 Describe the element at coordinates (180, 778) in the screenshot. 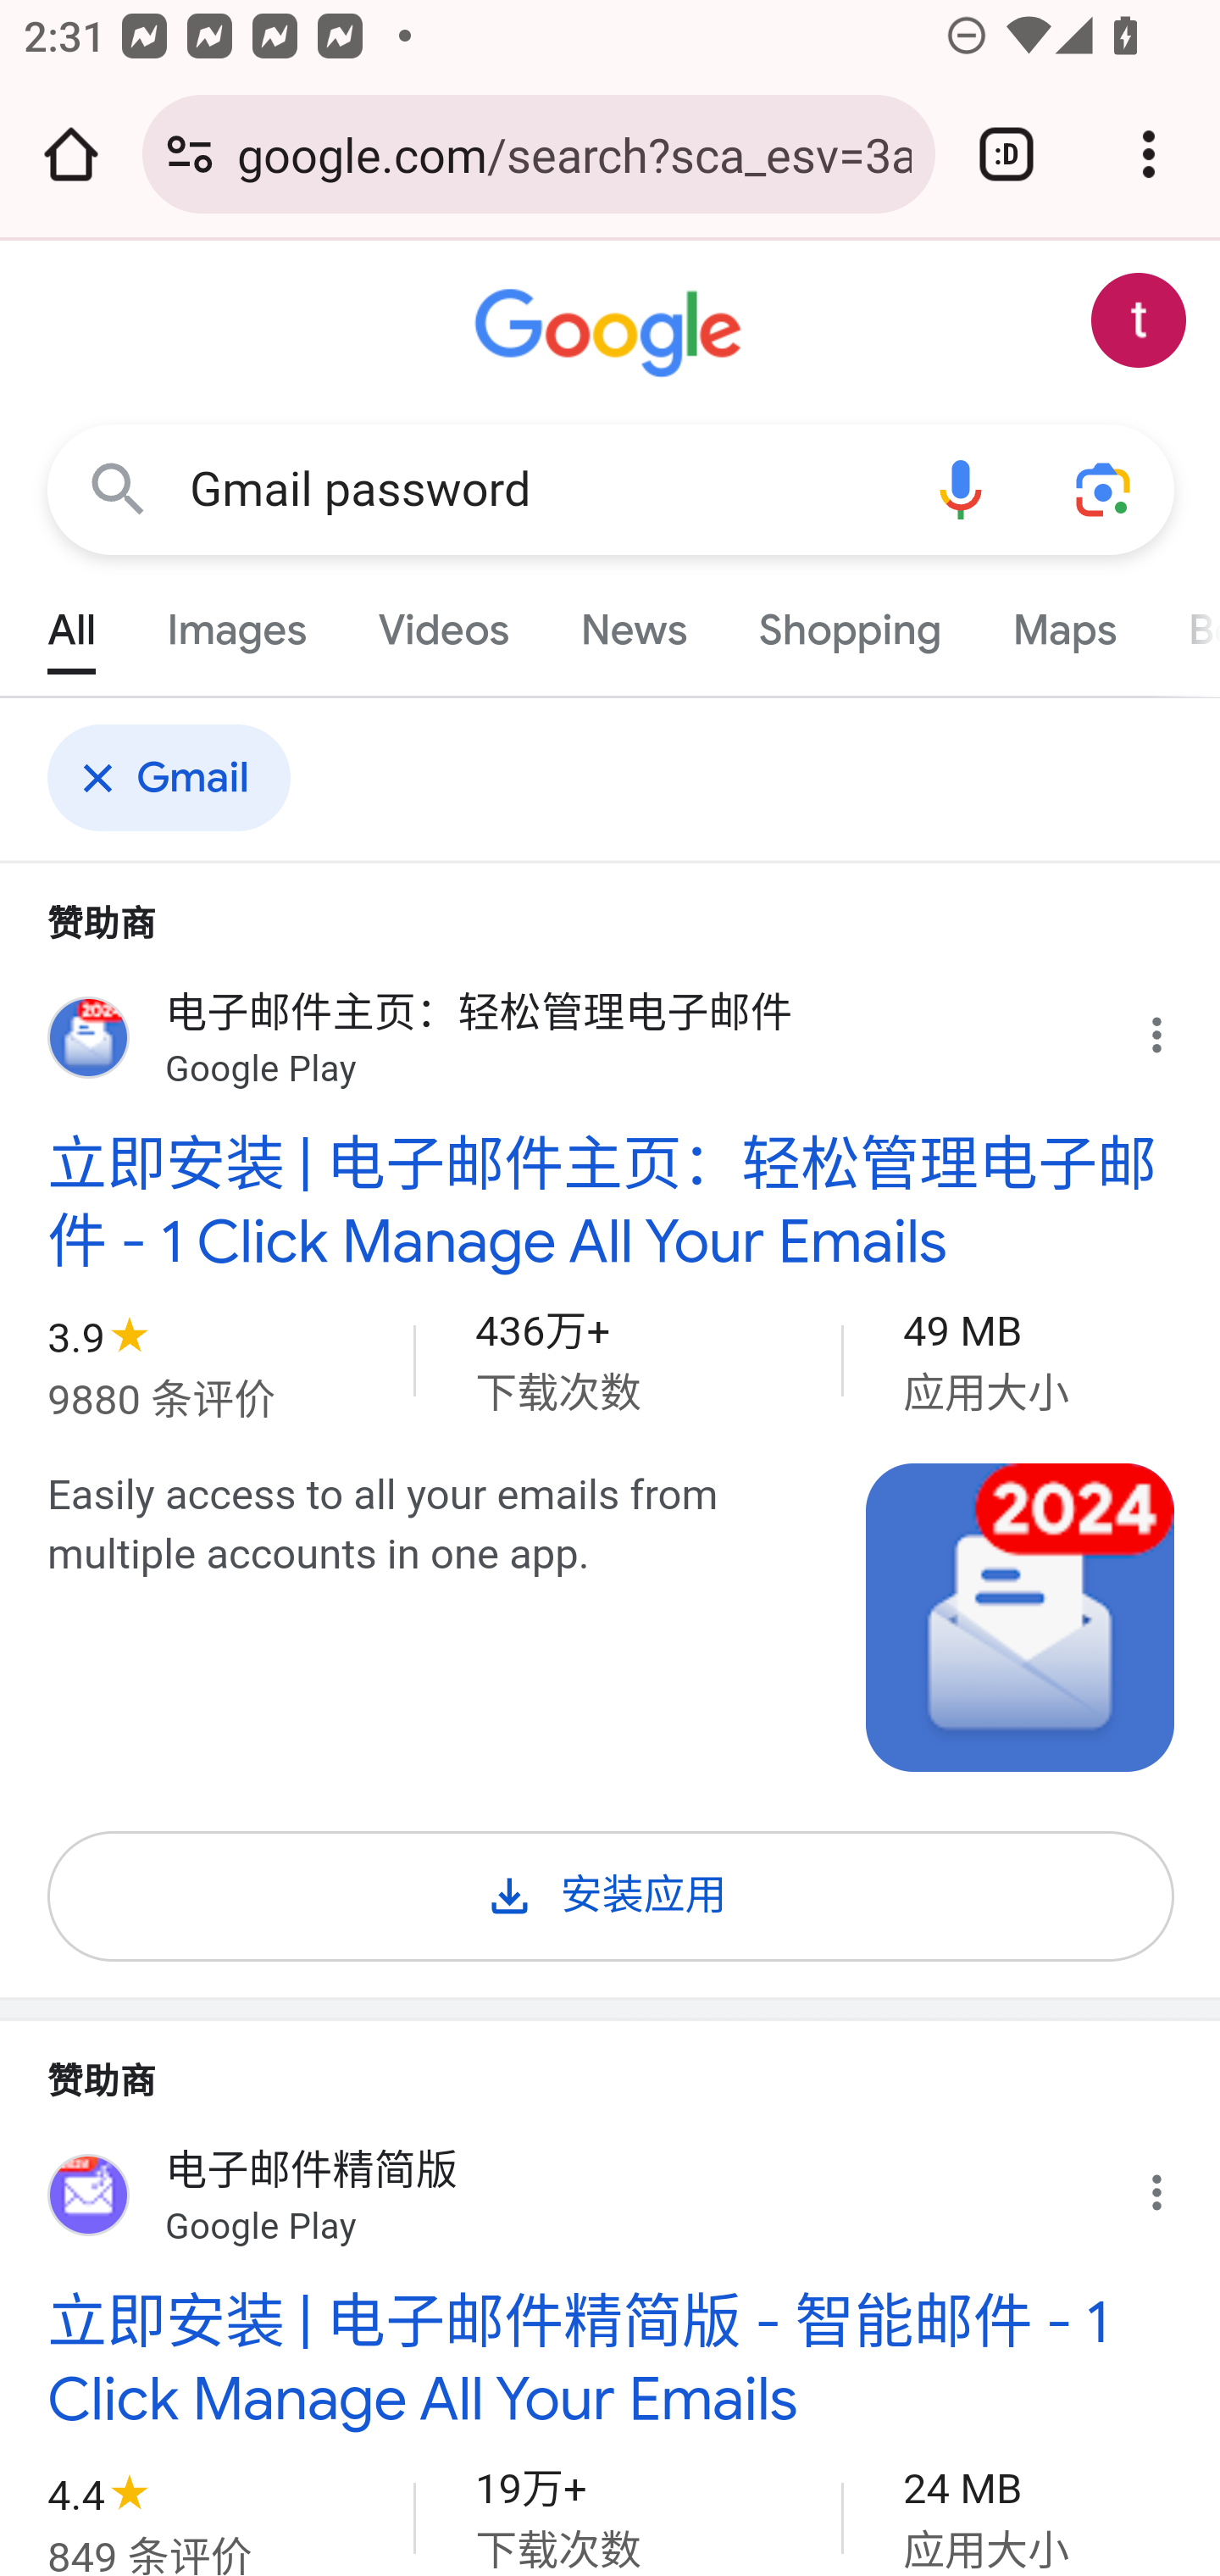

I see `移除“Gmail” Gmail` at that location.